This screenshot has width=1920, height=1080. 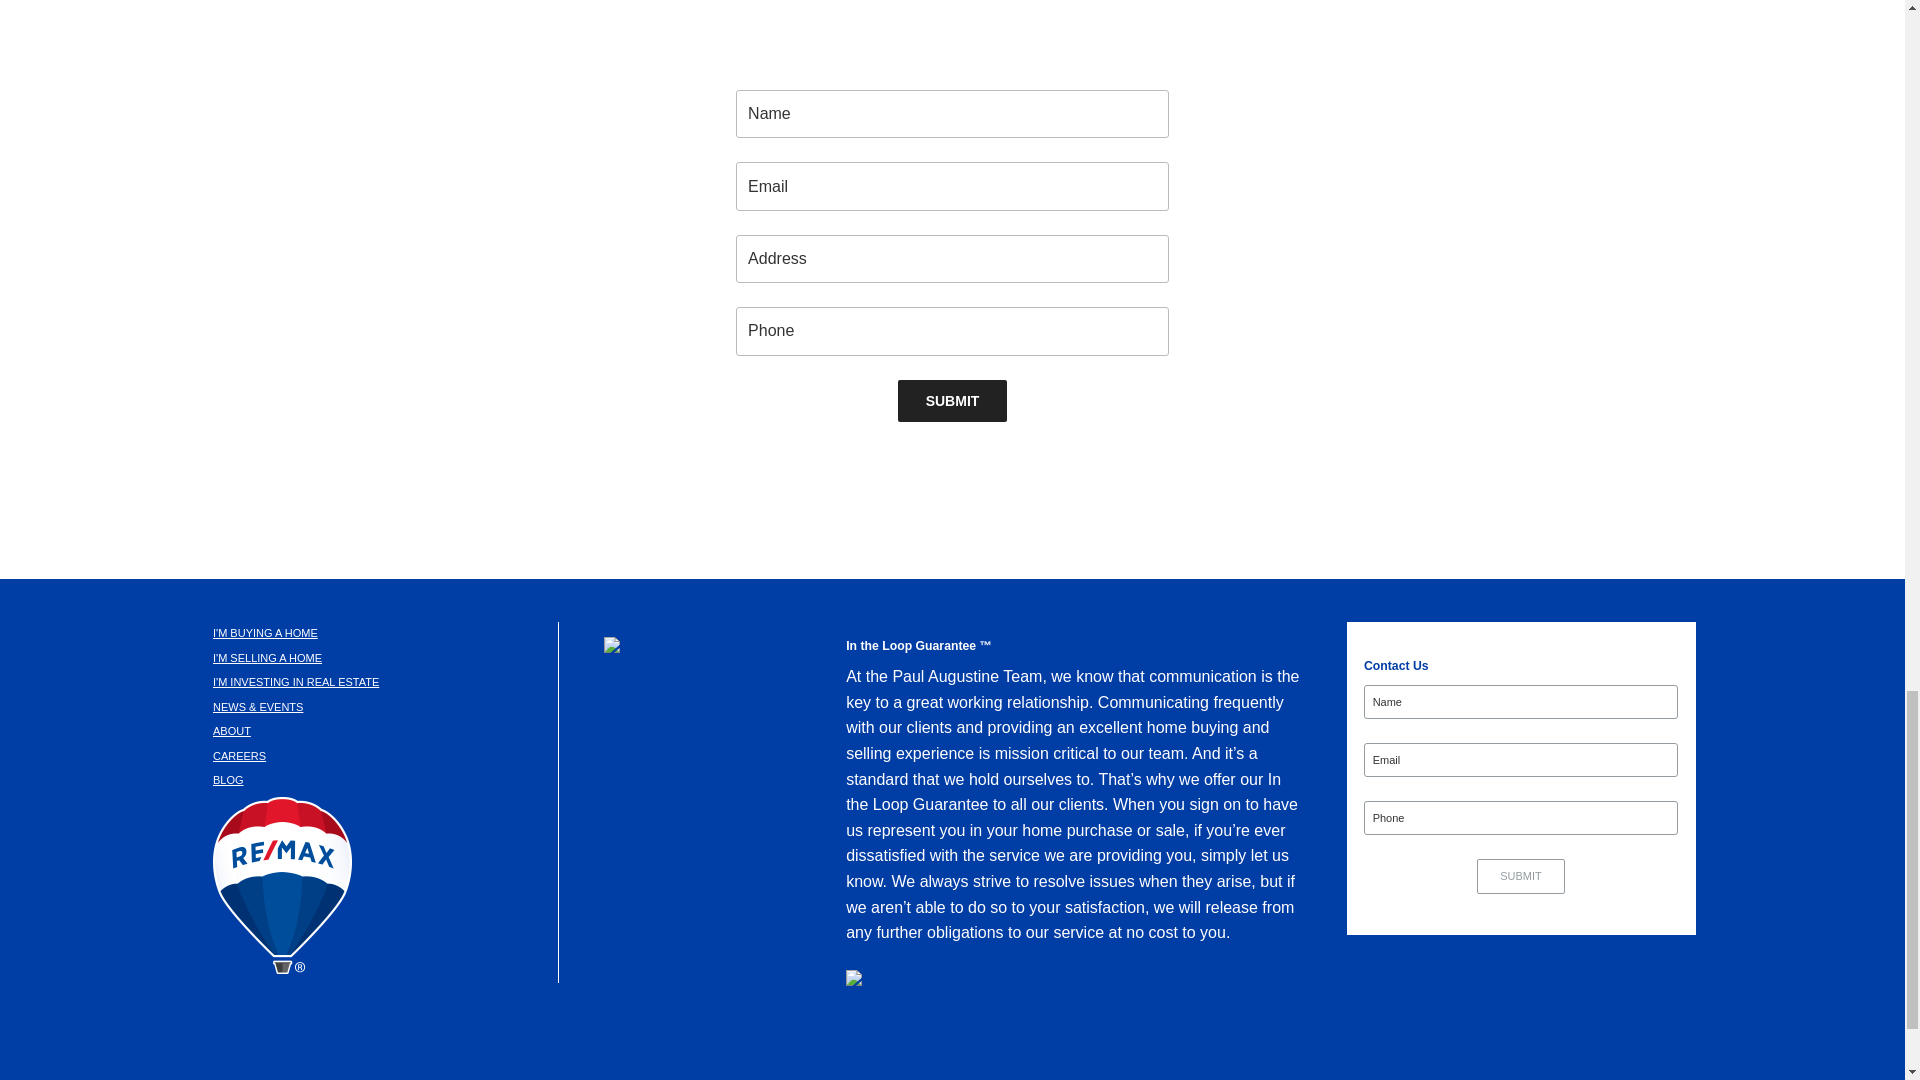 I want to click on CAREERS, so click(x=240, y=756).